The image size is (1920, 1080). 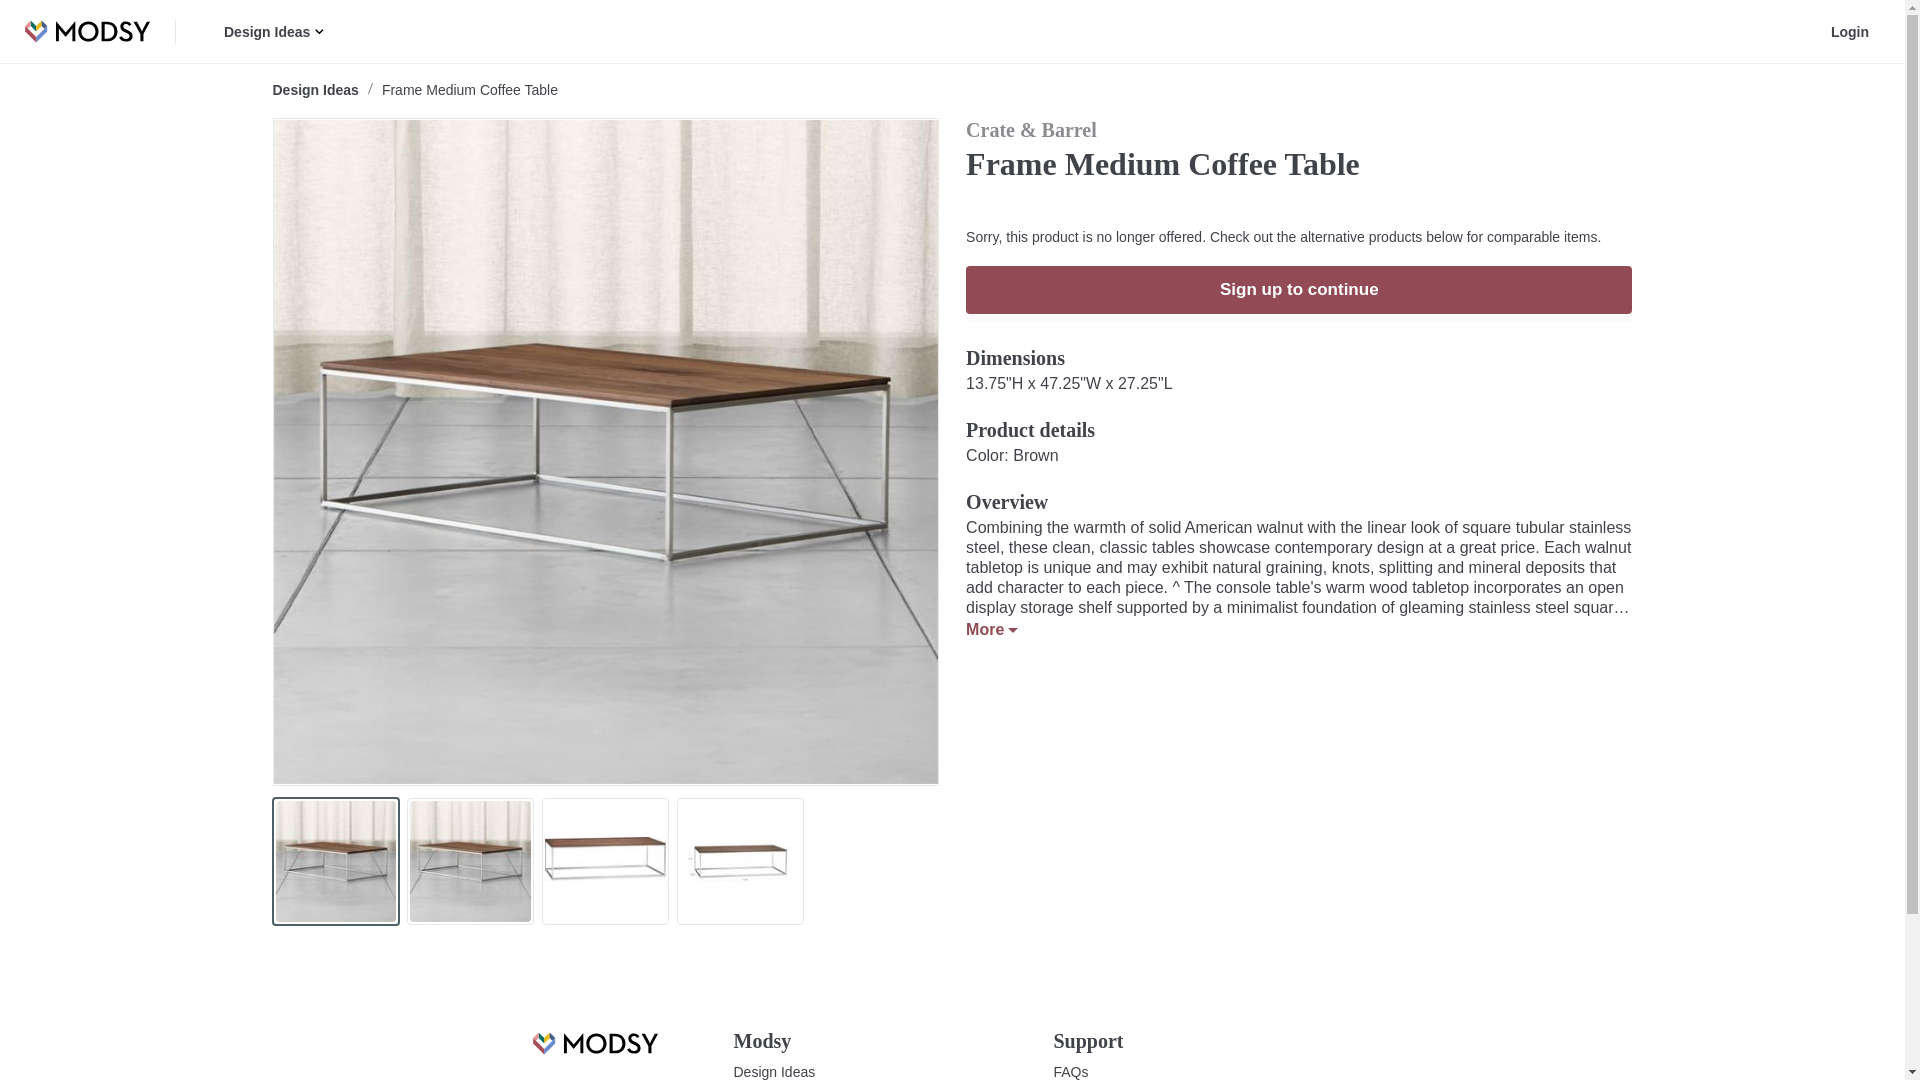 What do you see at coordinates (991, 630) in the screenshot?
I see `More` at bounding box center [991, 630].